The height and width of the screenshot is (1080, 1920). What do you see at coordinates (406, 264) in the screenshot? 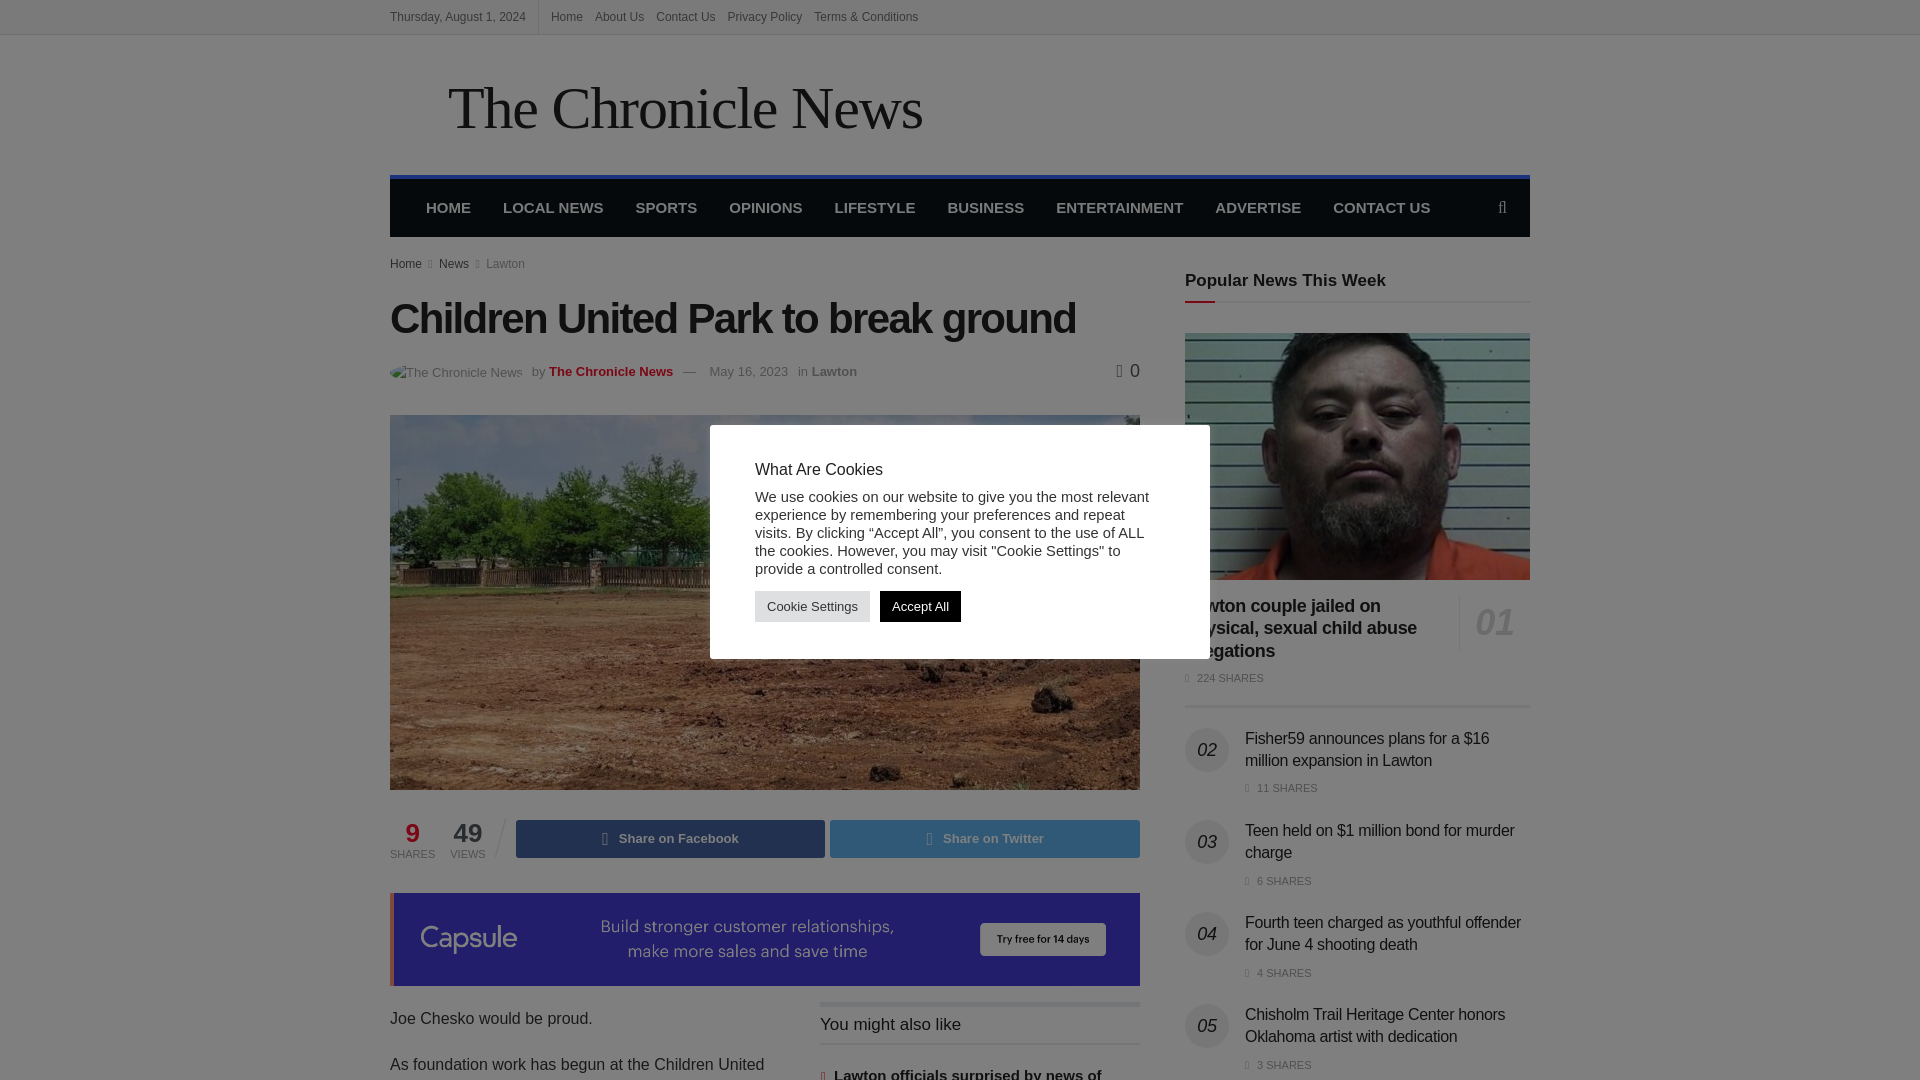
I see `Home` at bounding box center [406, 264].